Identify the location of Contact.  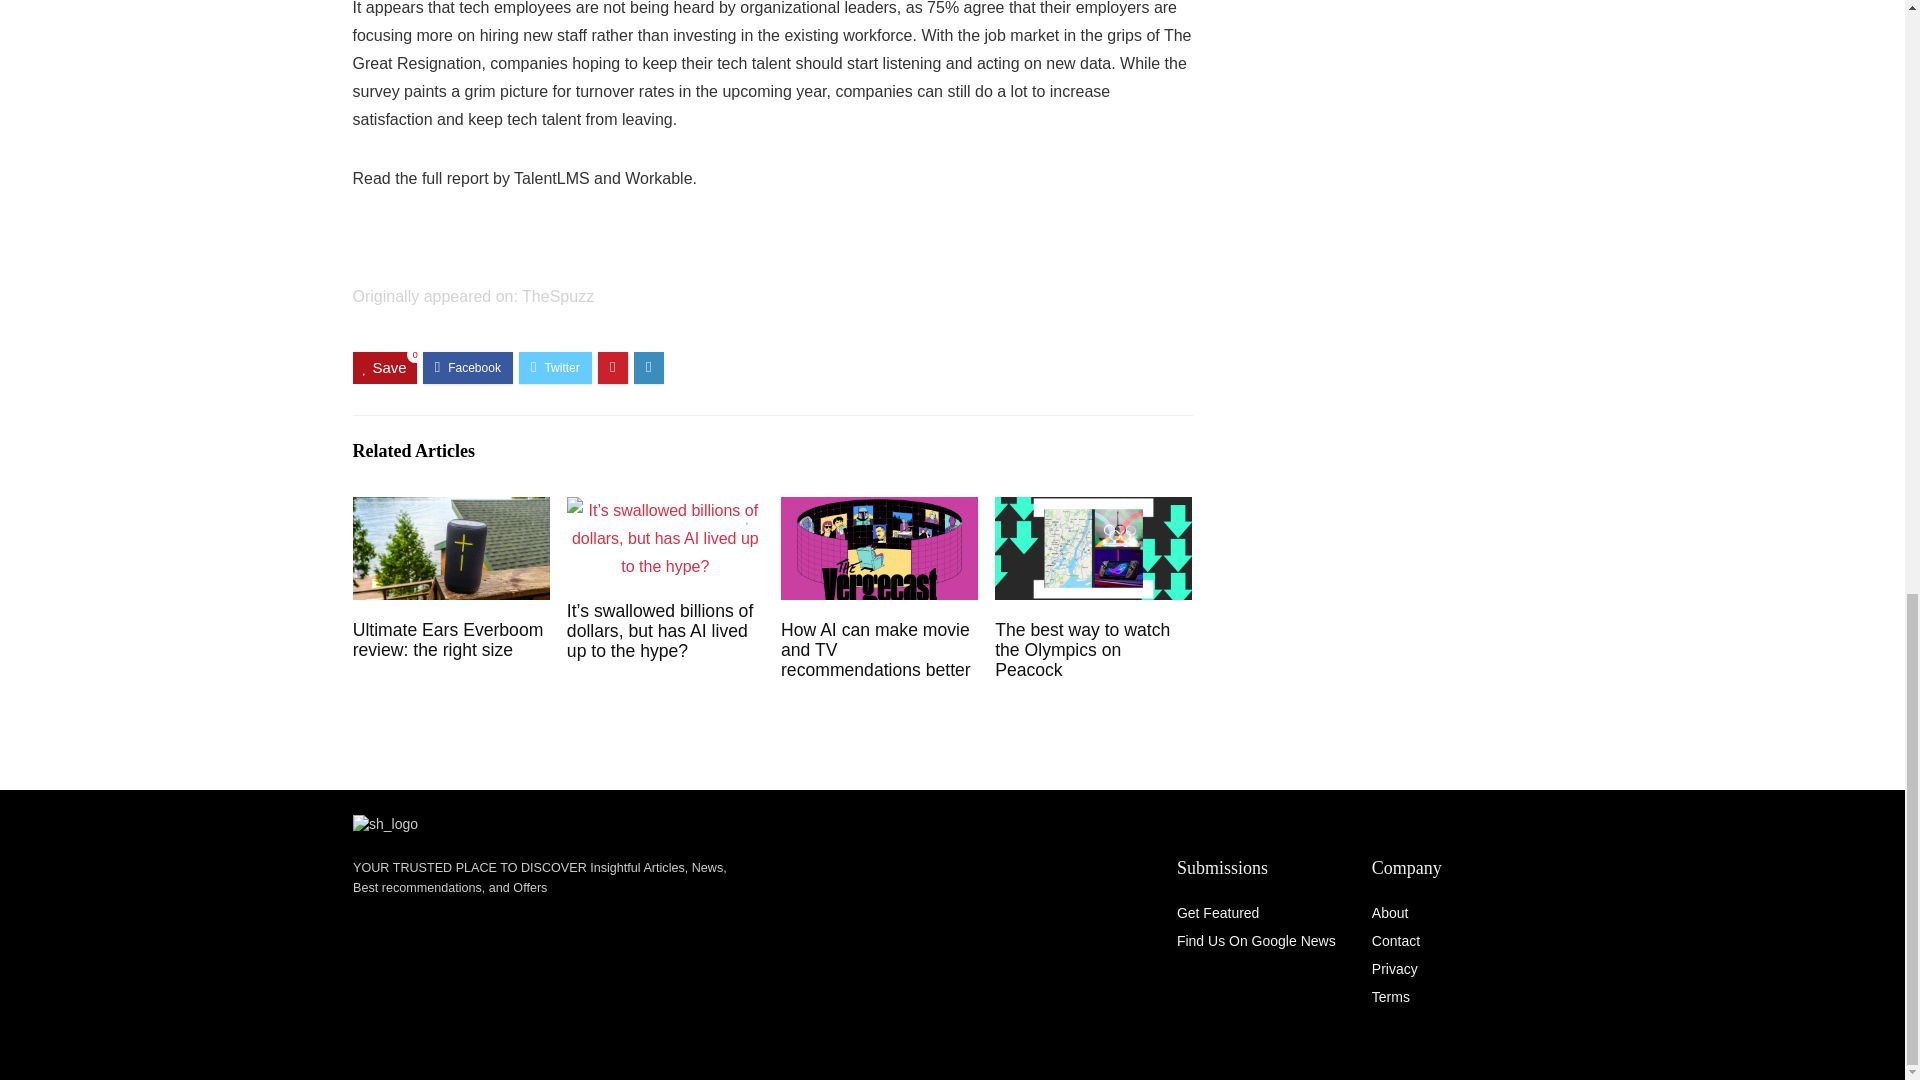
(1396, 941).